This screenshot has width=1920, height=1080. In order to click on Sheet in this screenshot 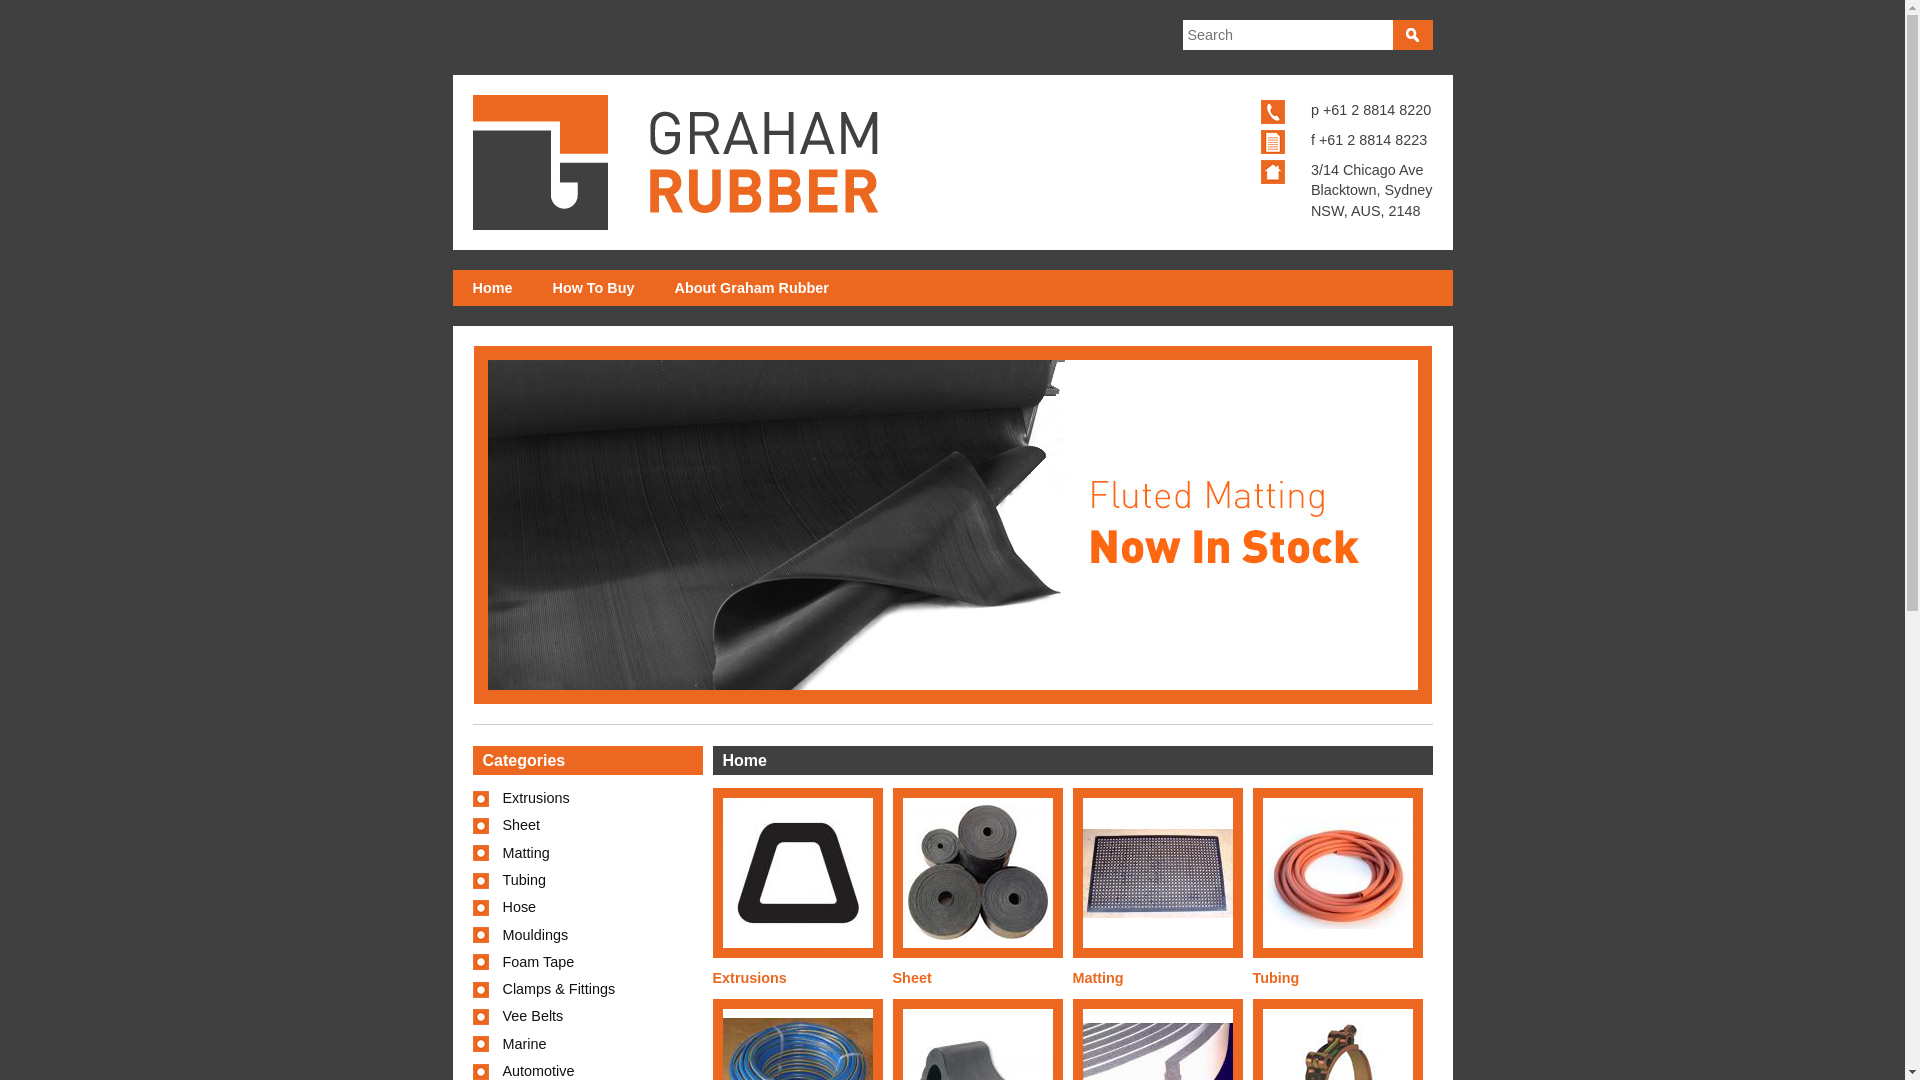, I will do `click(587, 826)`.